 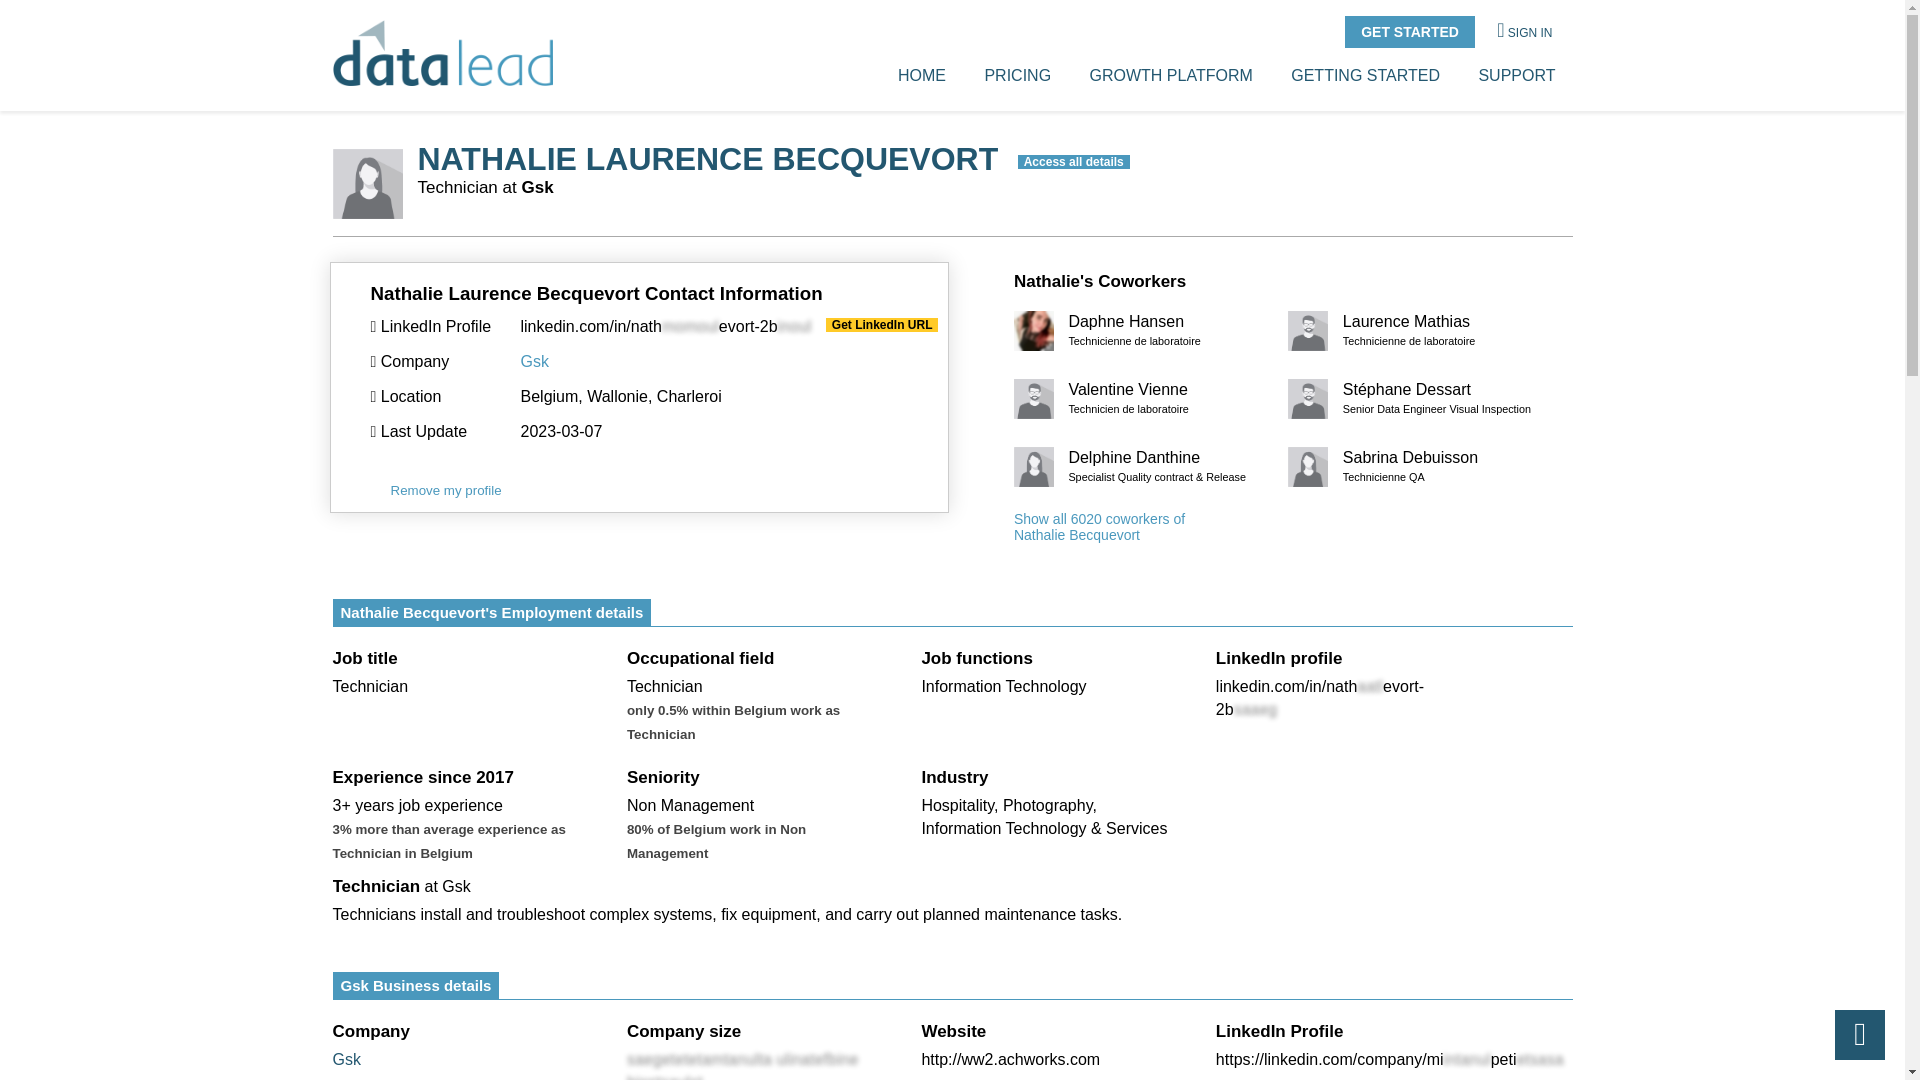 What do you see at coordinates (1016, 76) in the screenshot?
I see `HOME` at bounding box center [1016, 76].